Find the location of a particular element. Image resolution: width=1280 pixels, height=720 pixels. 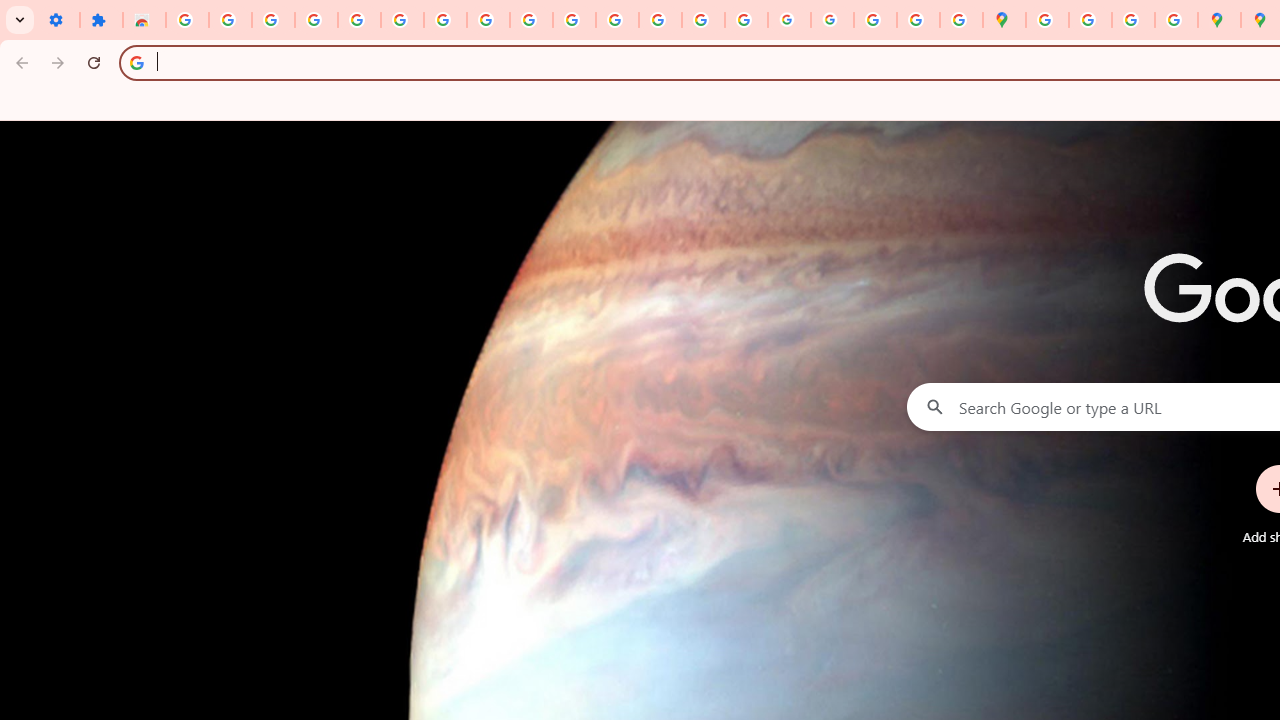

Settings - On startup is located at coordinates (58, 20).